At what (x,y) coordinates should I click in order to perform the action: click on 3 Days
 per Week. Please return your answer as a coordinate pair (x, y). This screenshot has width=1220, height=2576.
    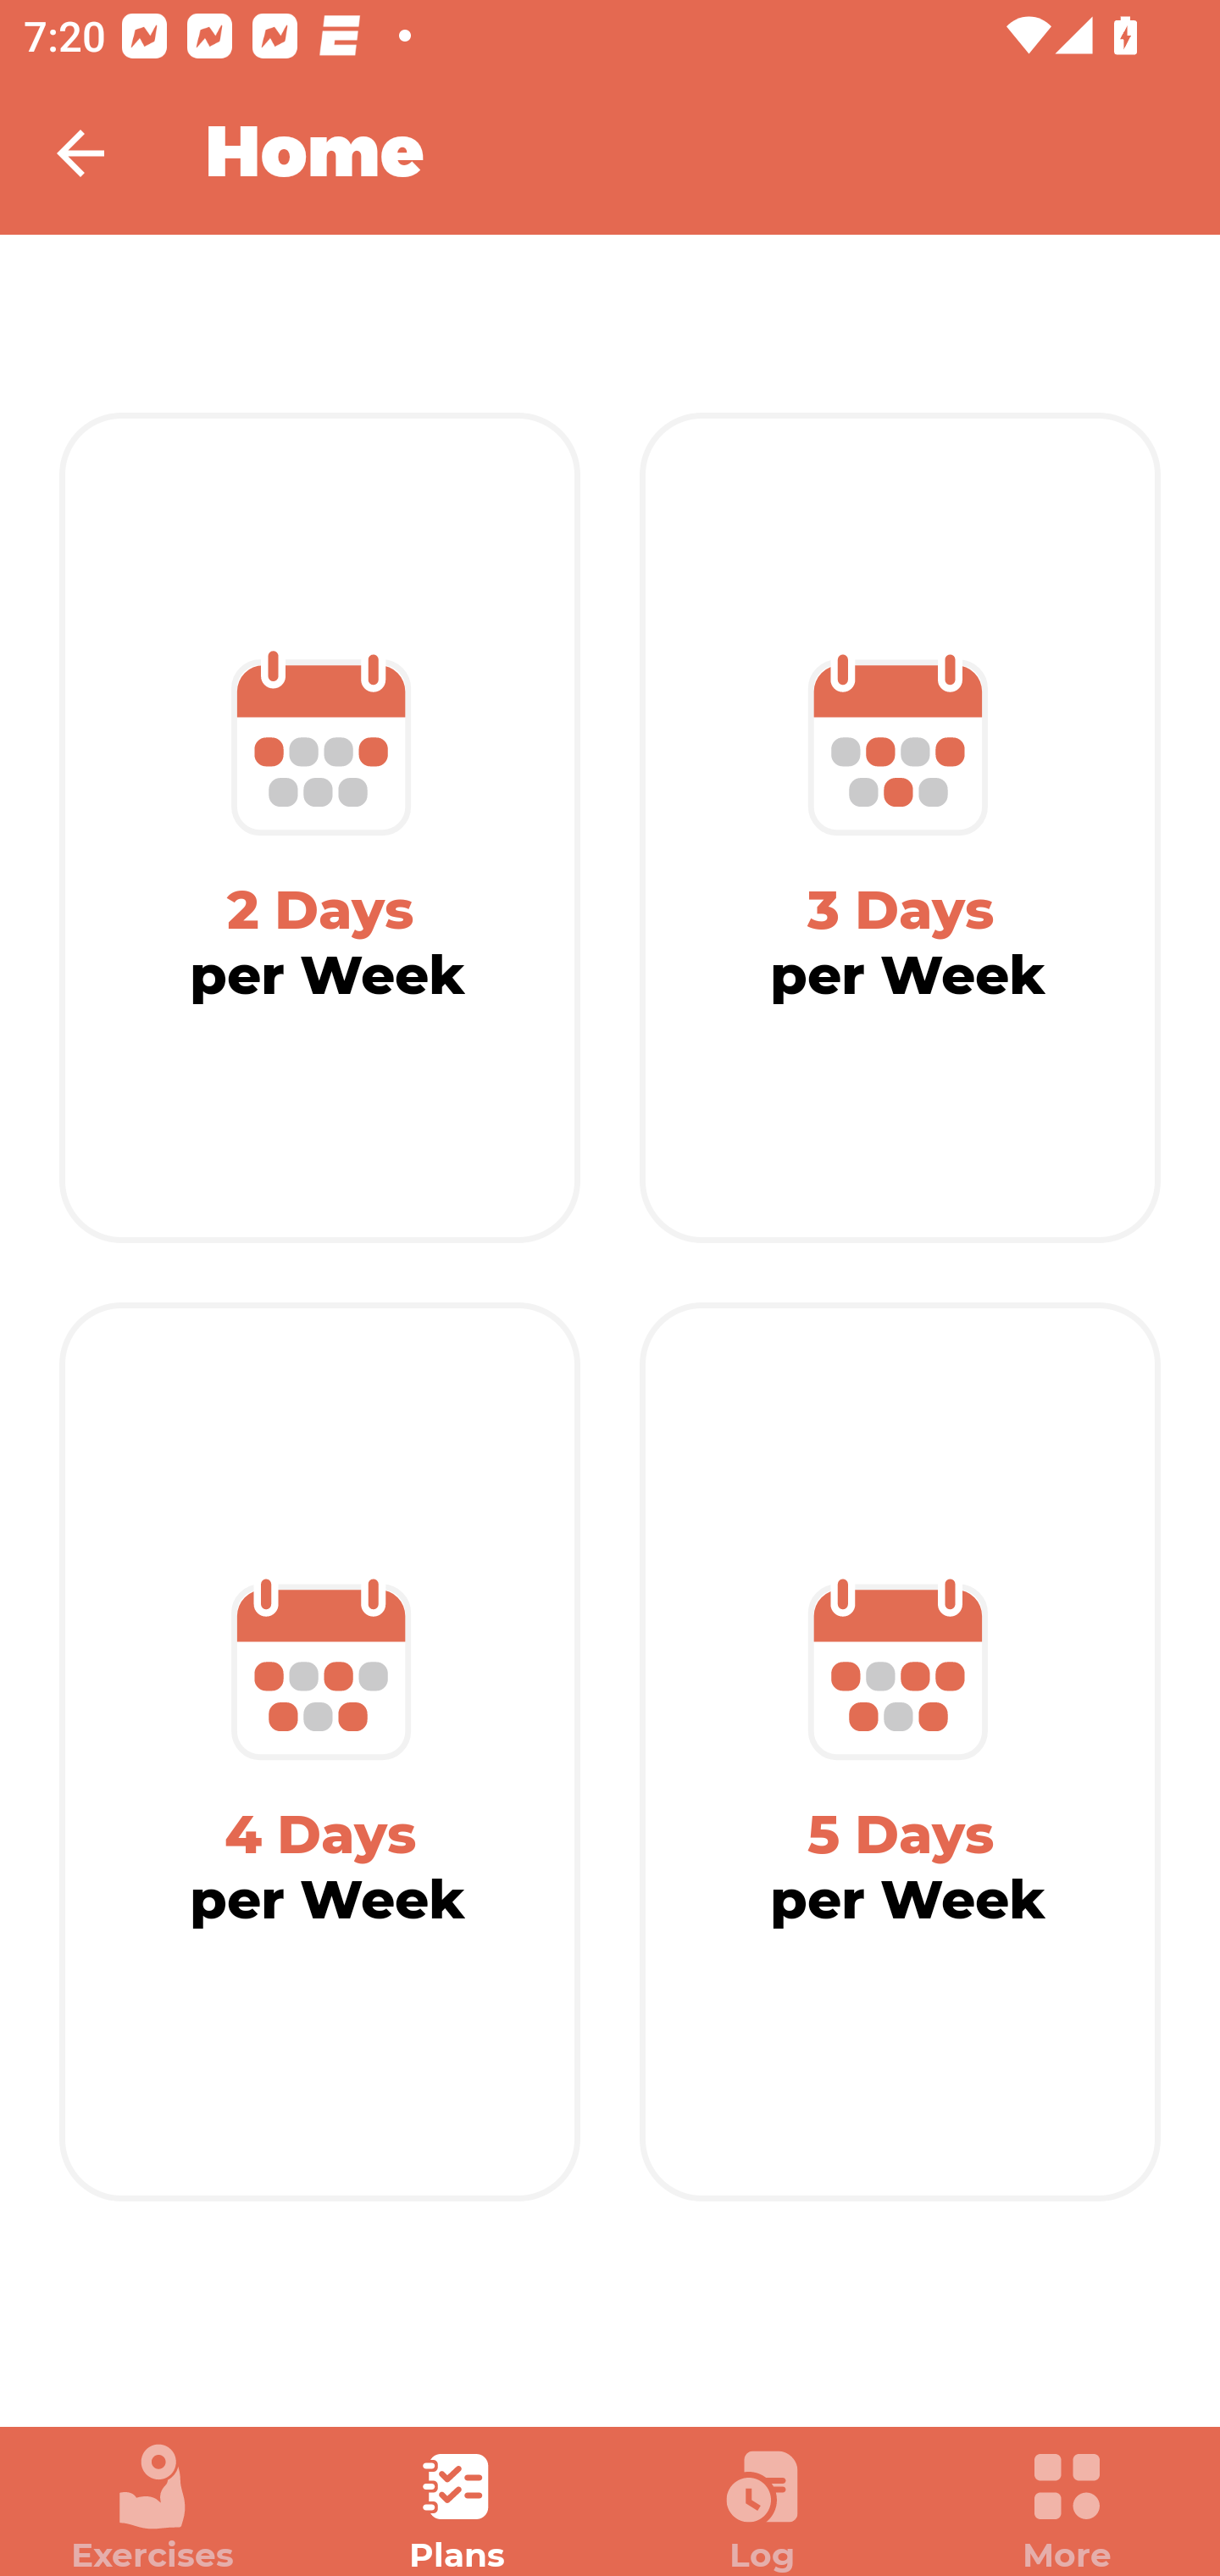
    Looking at the image, I should click on (900, 828).